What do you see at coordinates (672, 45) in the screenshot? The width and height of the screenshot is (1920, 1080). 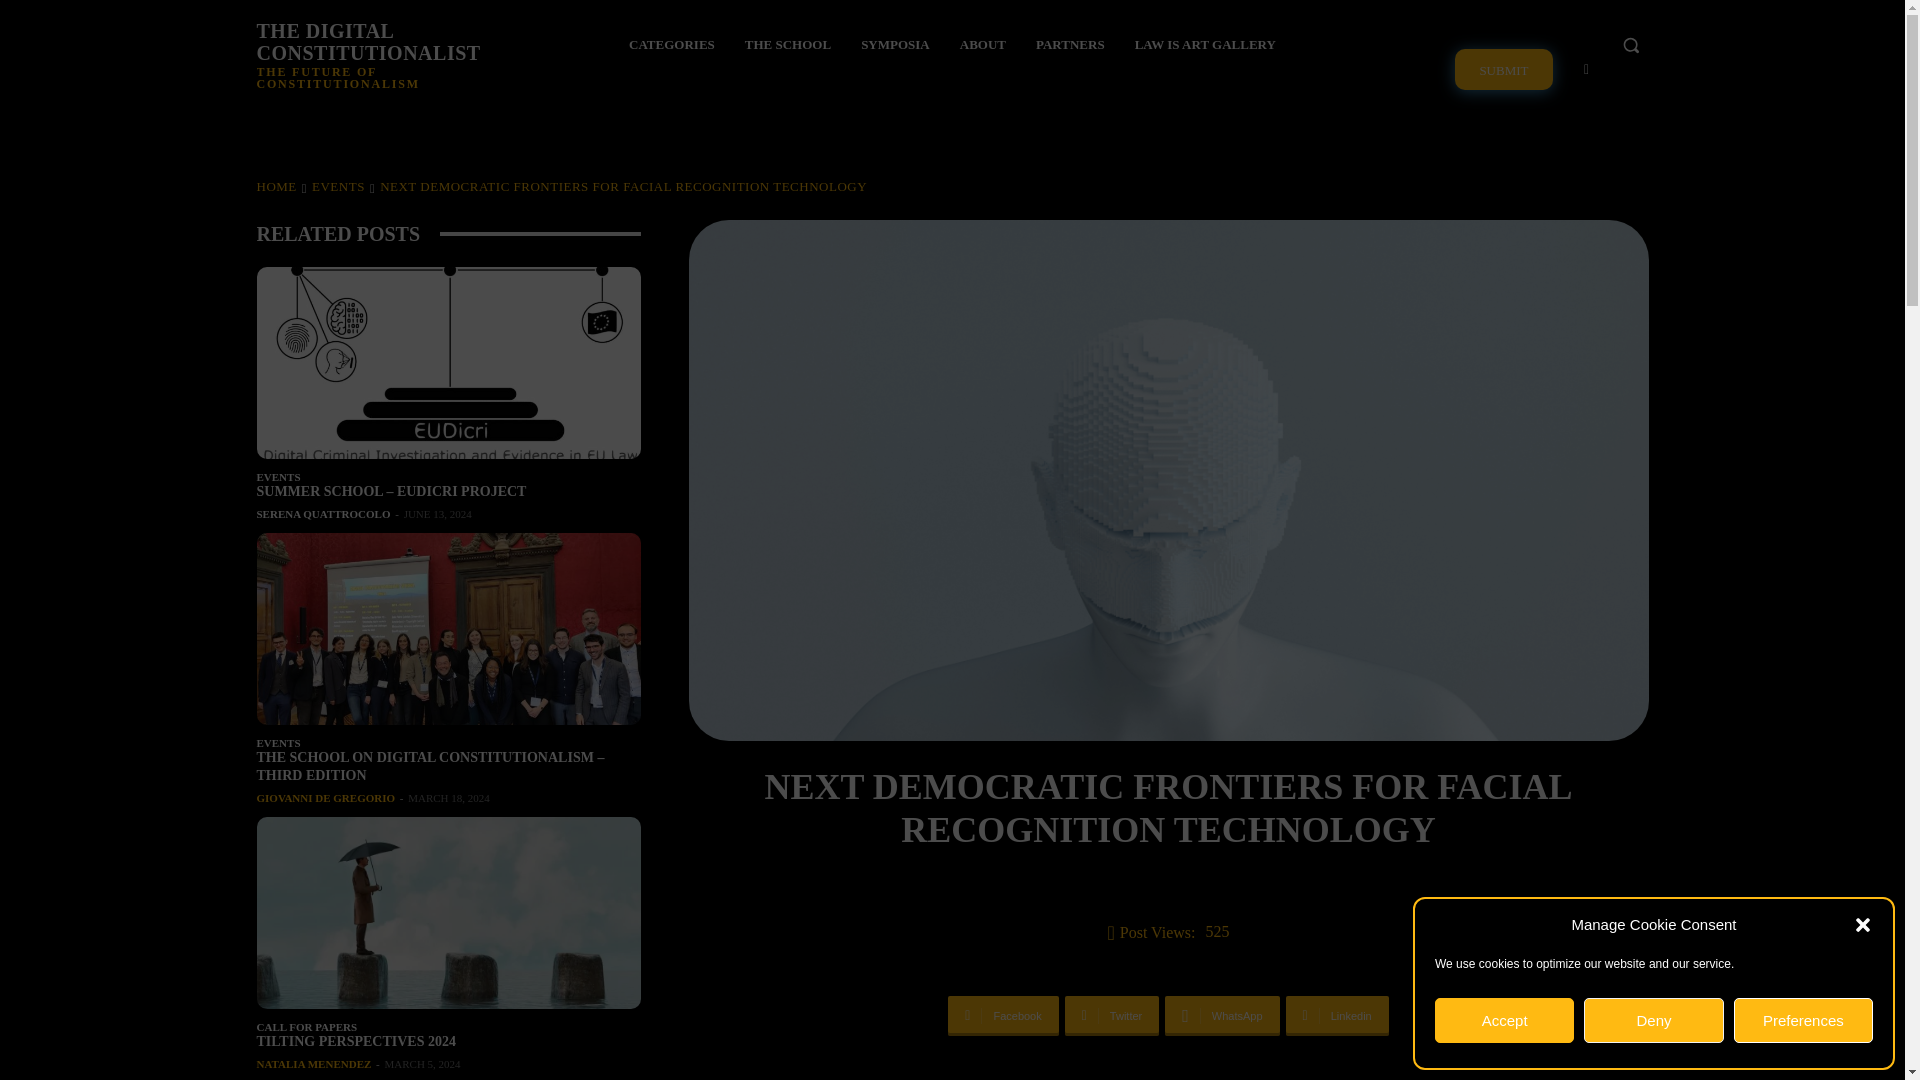 I see `CATEGORIES` at bounding box center [672, 45].